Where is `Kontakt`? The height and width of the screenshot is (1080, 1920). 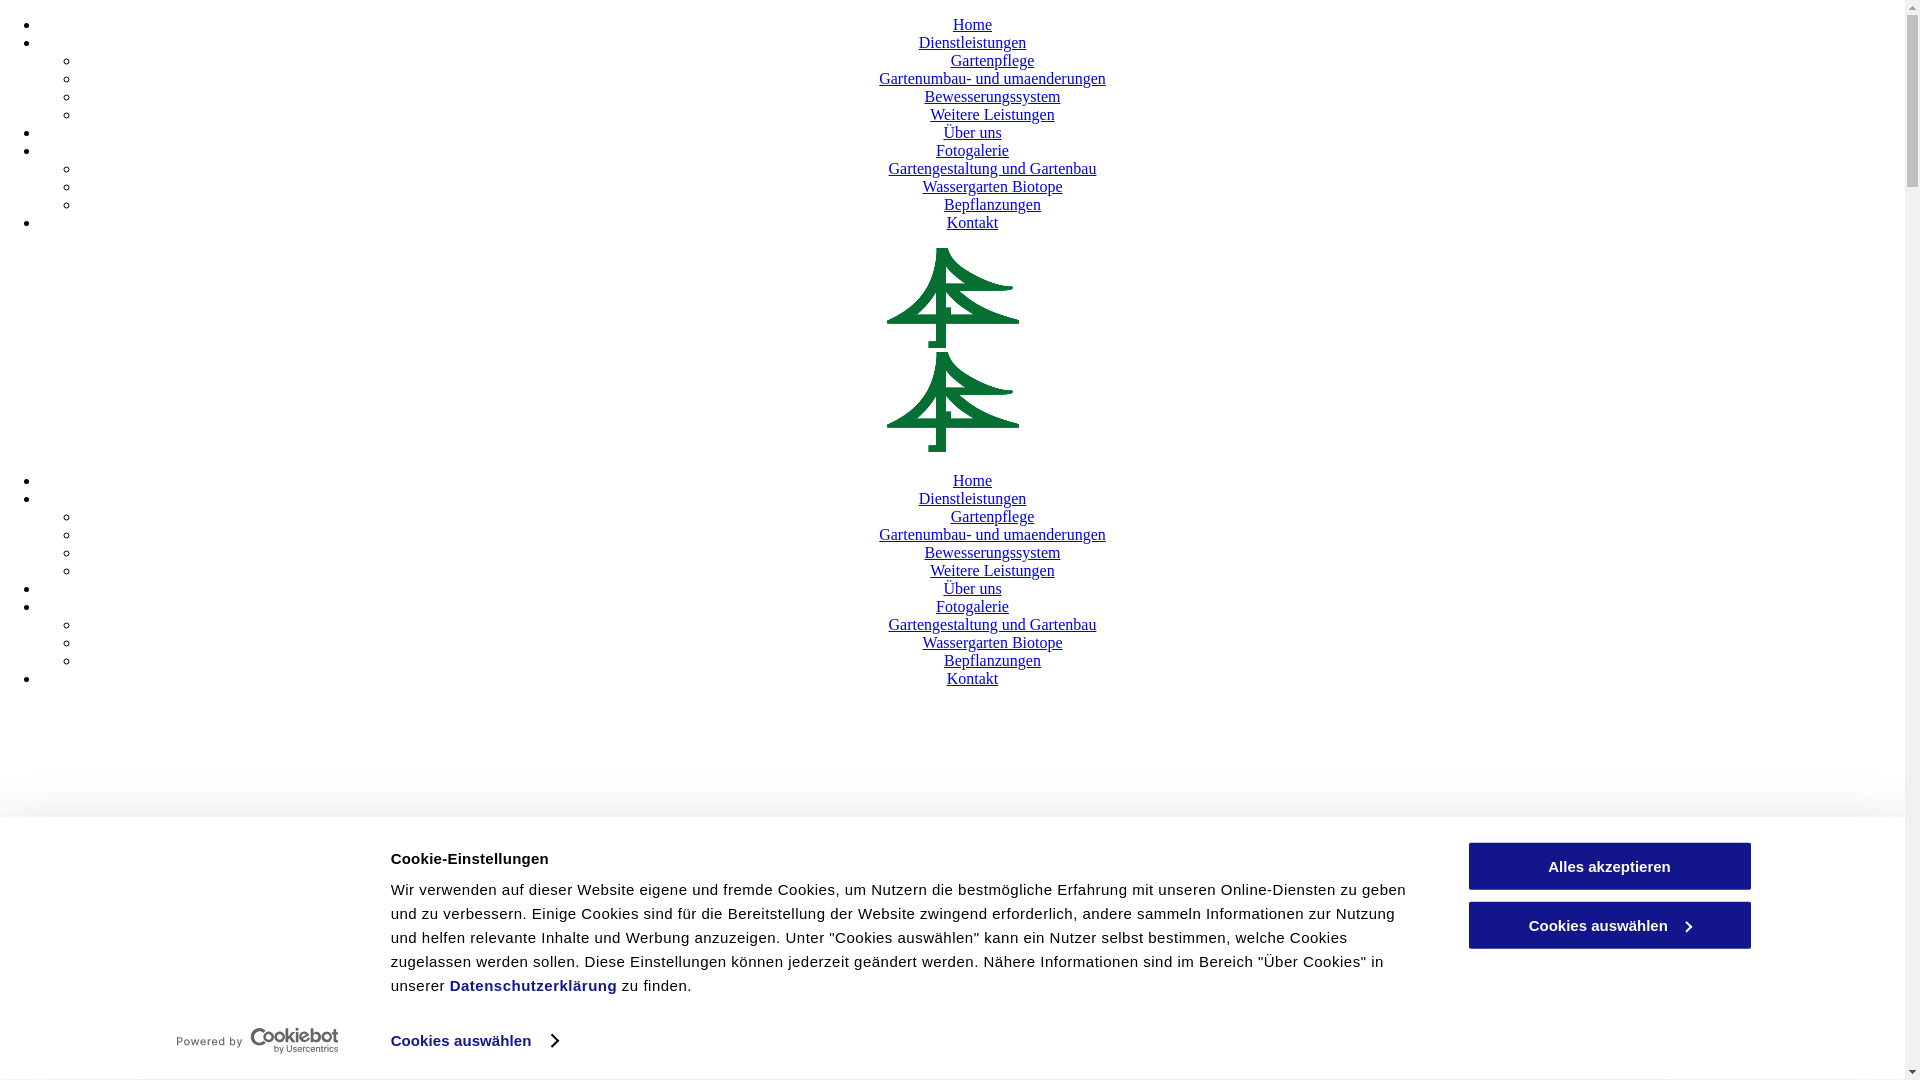
Kontakt is located at coordinates (972, 222).